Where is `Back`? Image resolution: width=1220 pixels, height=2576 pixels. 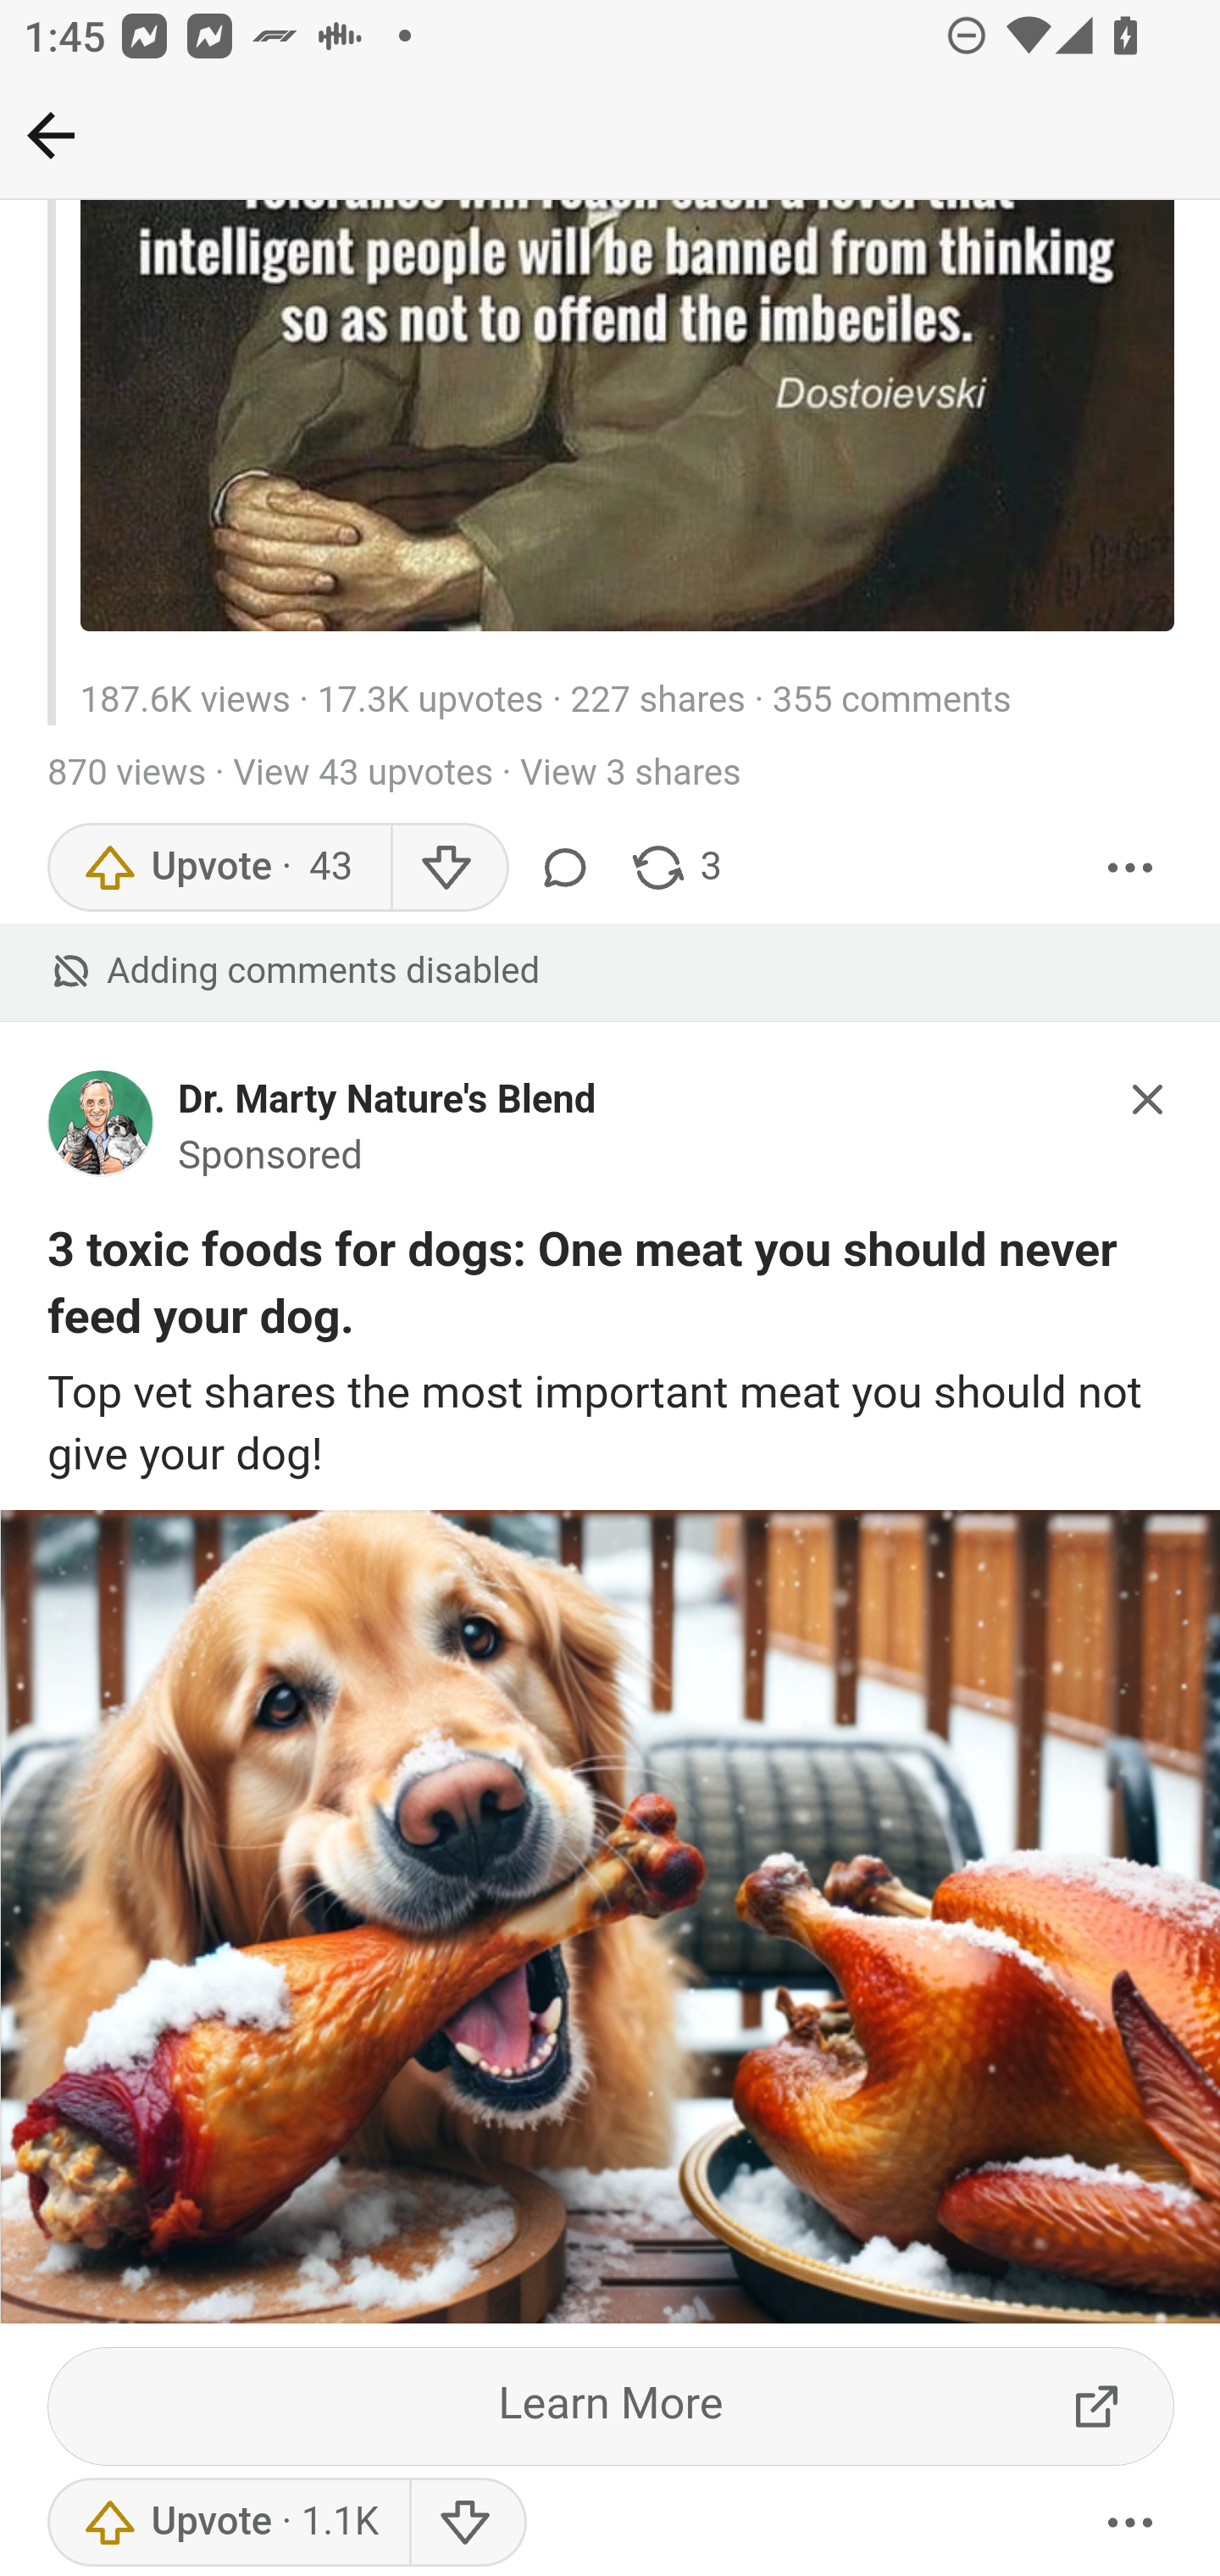 Back is located at coordinates (51, 135).